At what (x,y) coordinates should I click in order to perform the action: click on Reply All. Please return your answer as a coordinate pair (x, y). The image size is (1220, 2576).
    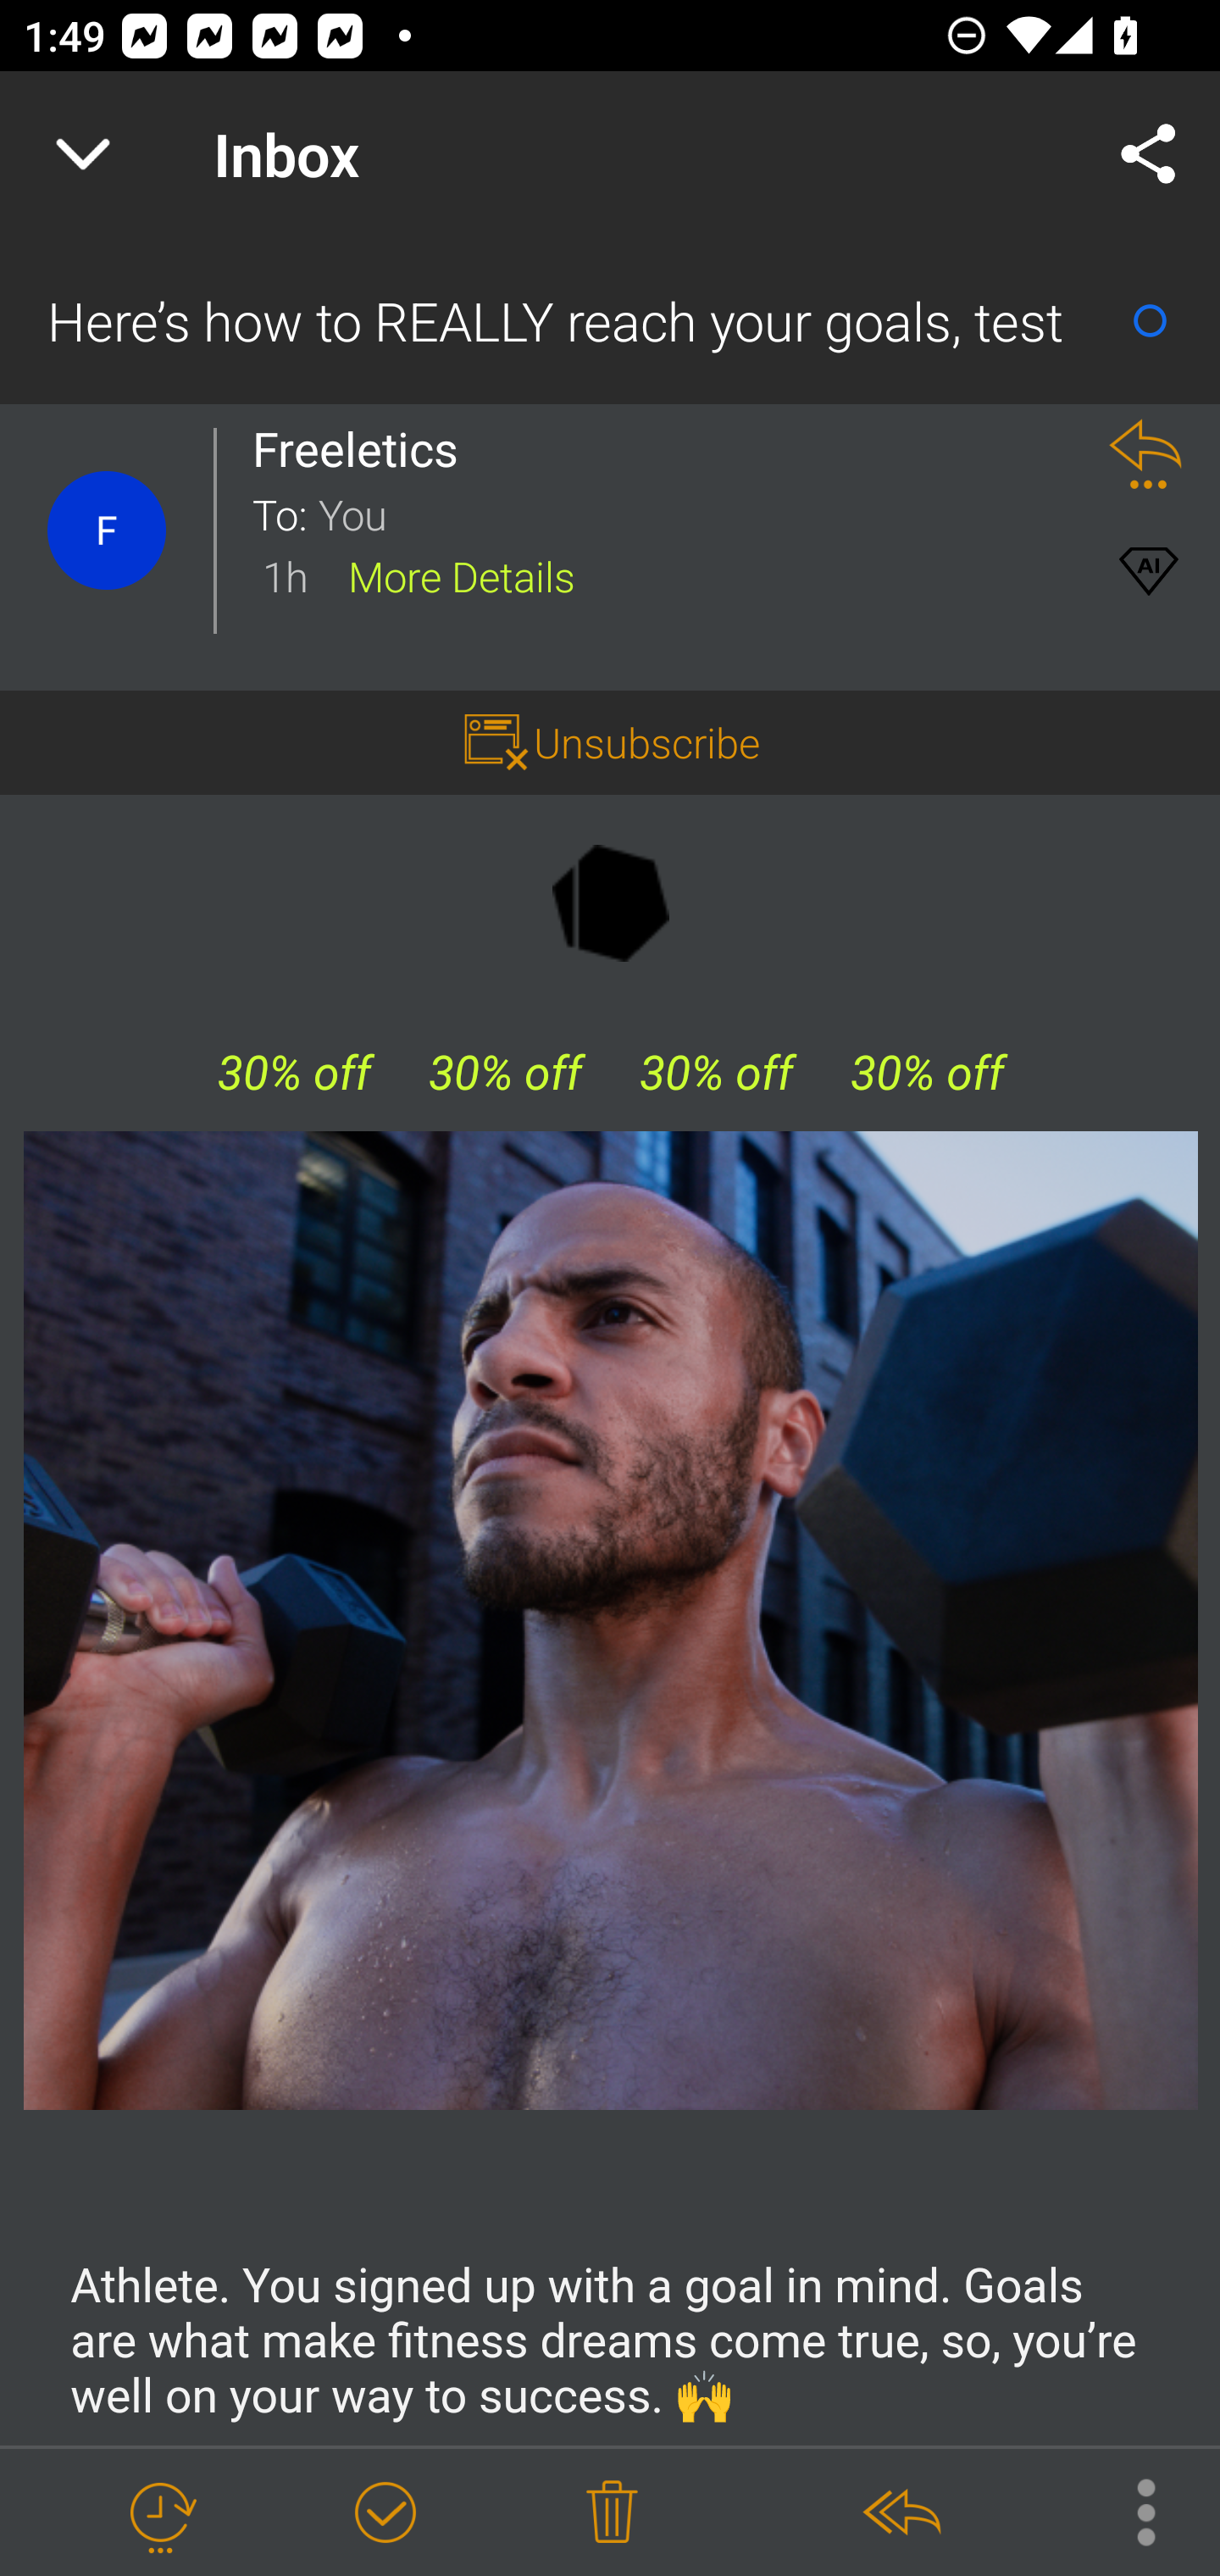
    Looking at the image, I should click on (901, 2513).